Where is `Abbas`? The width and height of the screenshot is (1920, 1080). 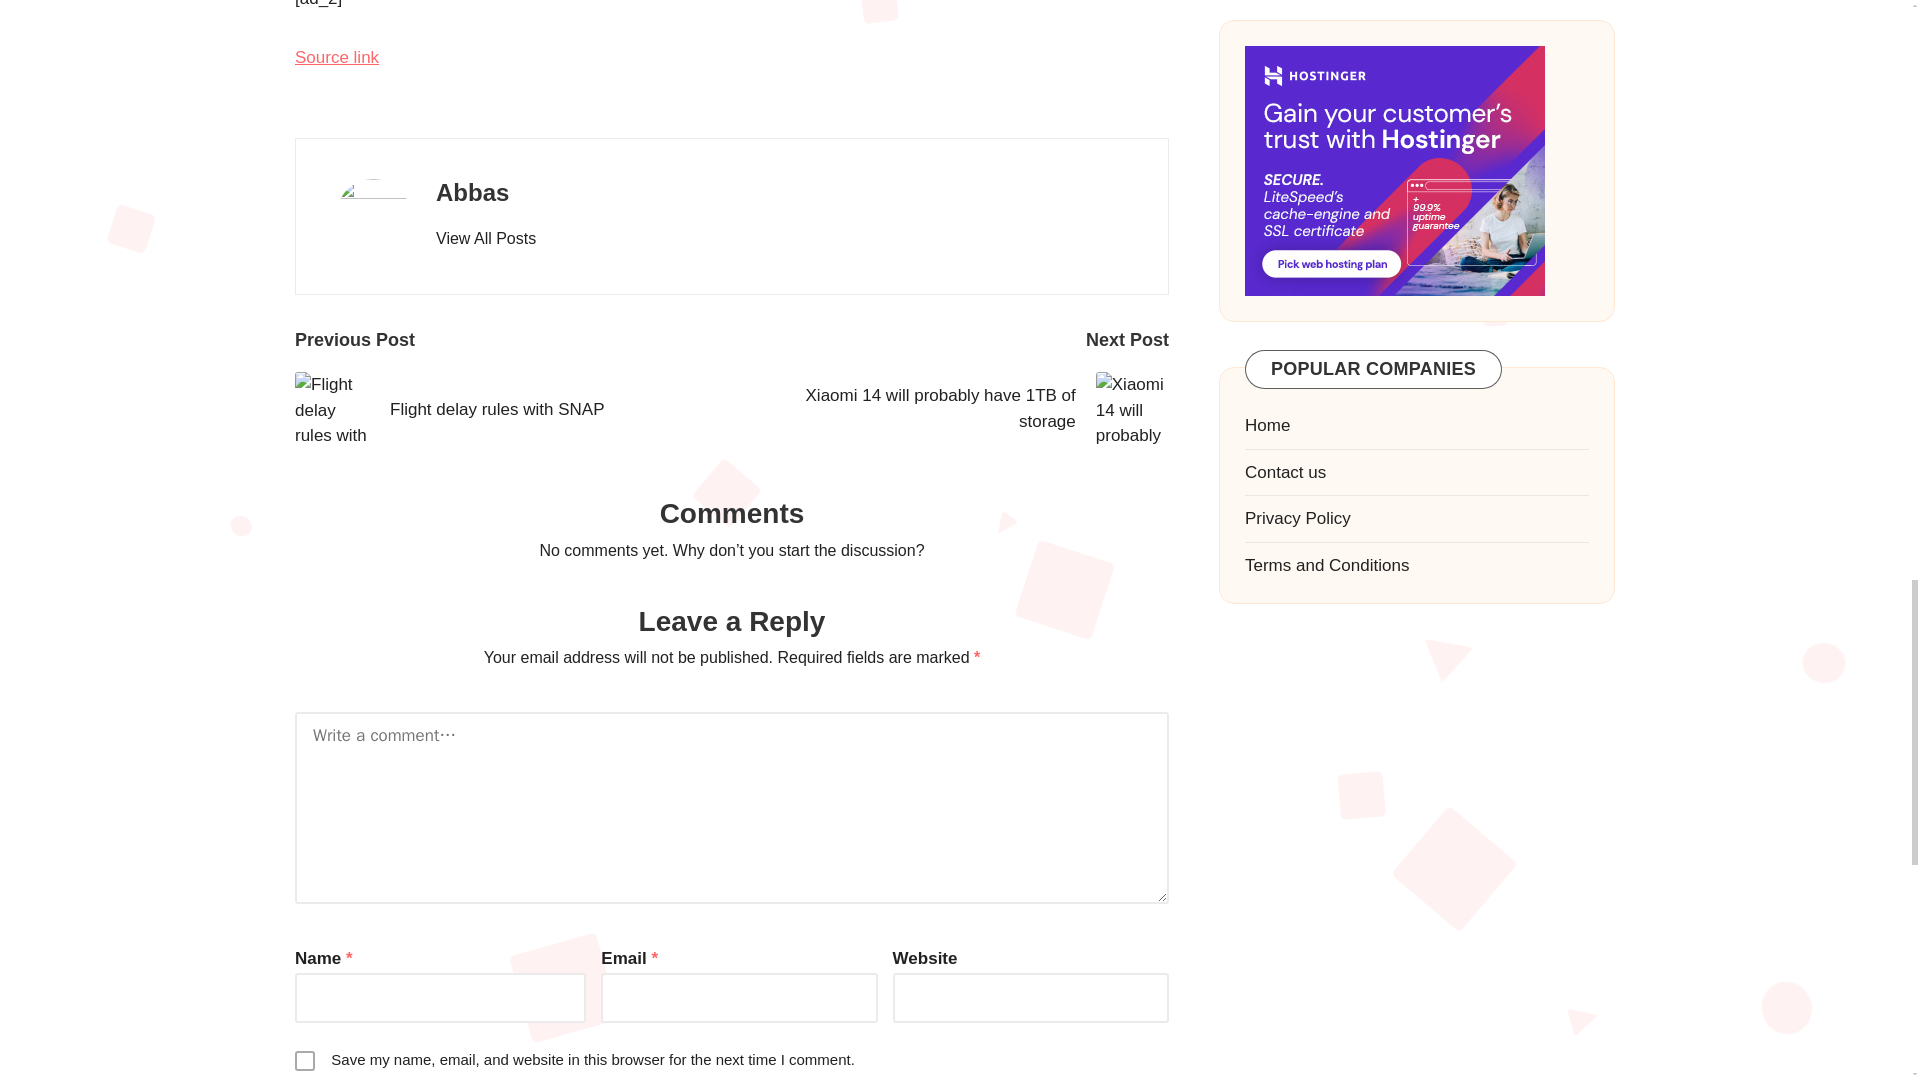
Abbas is located at coordinates (472, 192).